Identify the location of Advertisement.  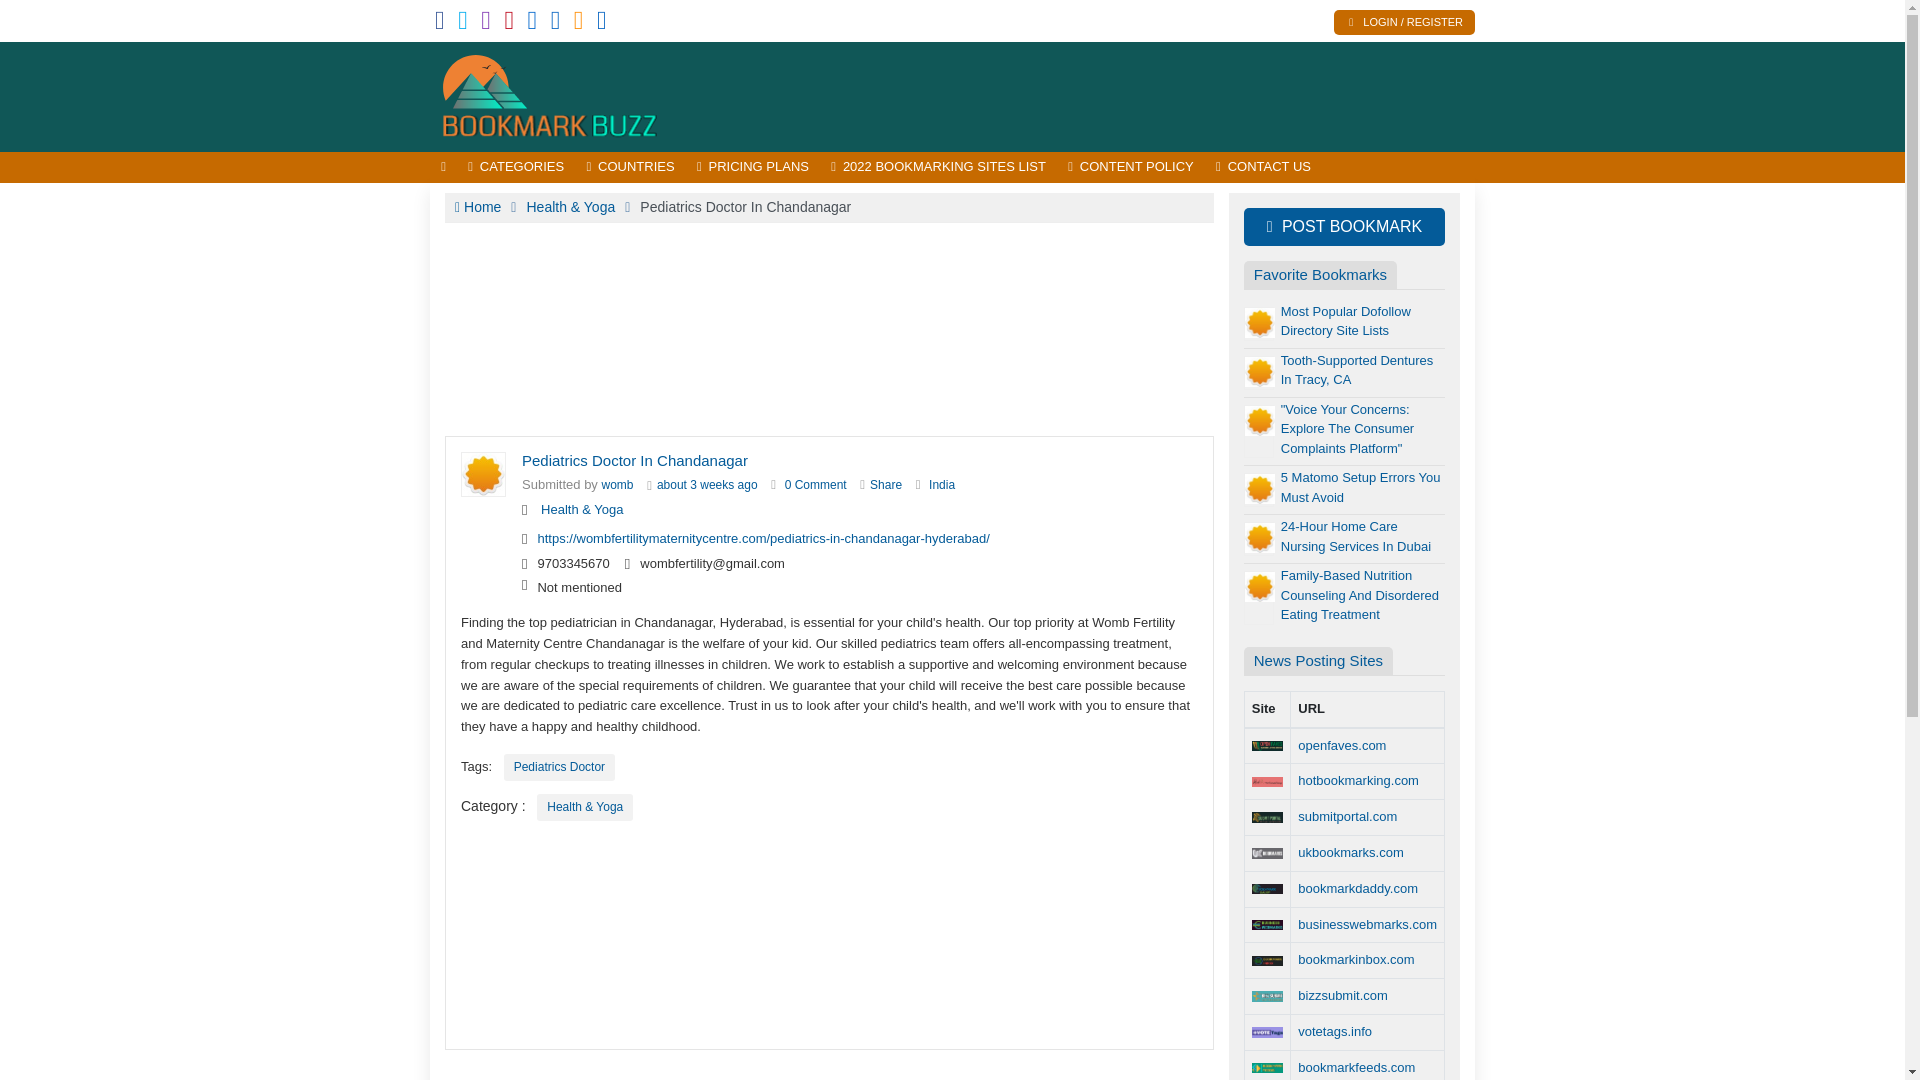
(1110, 96).